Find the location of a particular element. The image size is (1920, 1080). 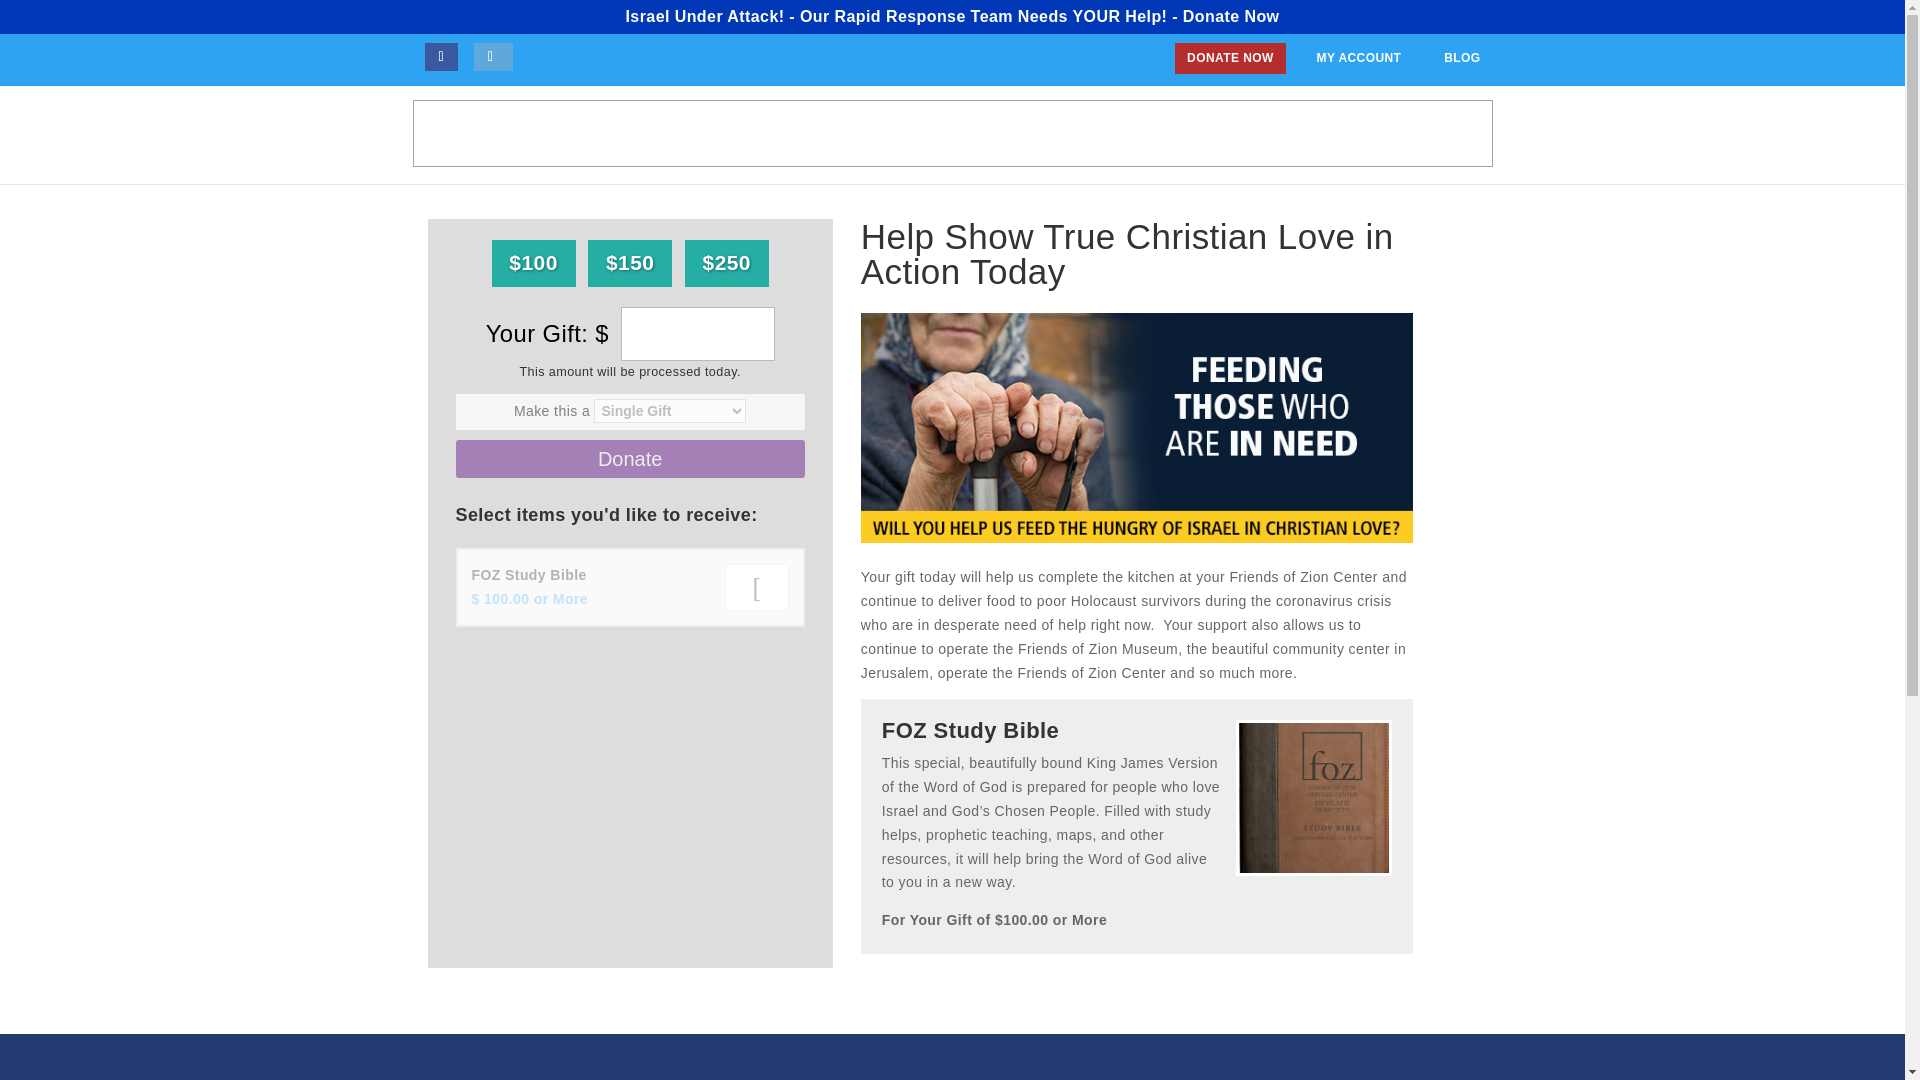

MEMBERS is located at coordinates (1157, 134).